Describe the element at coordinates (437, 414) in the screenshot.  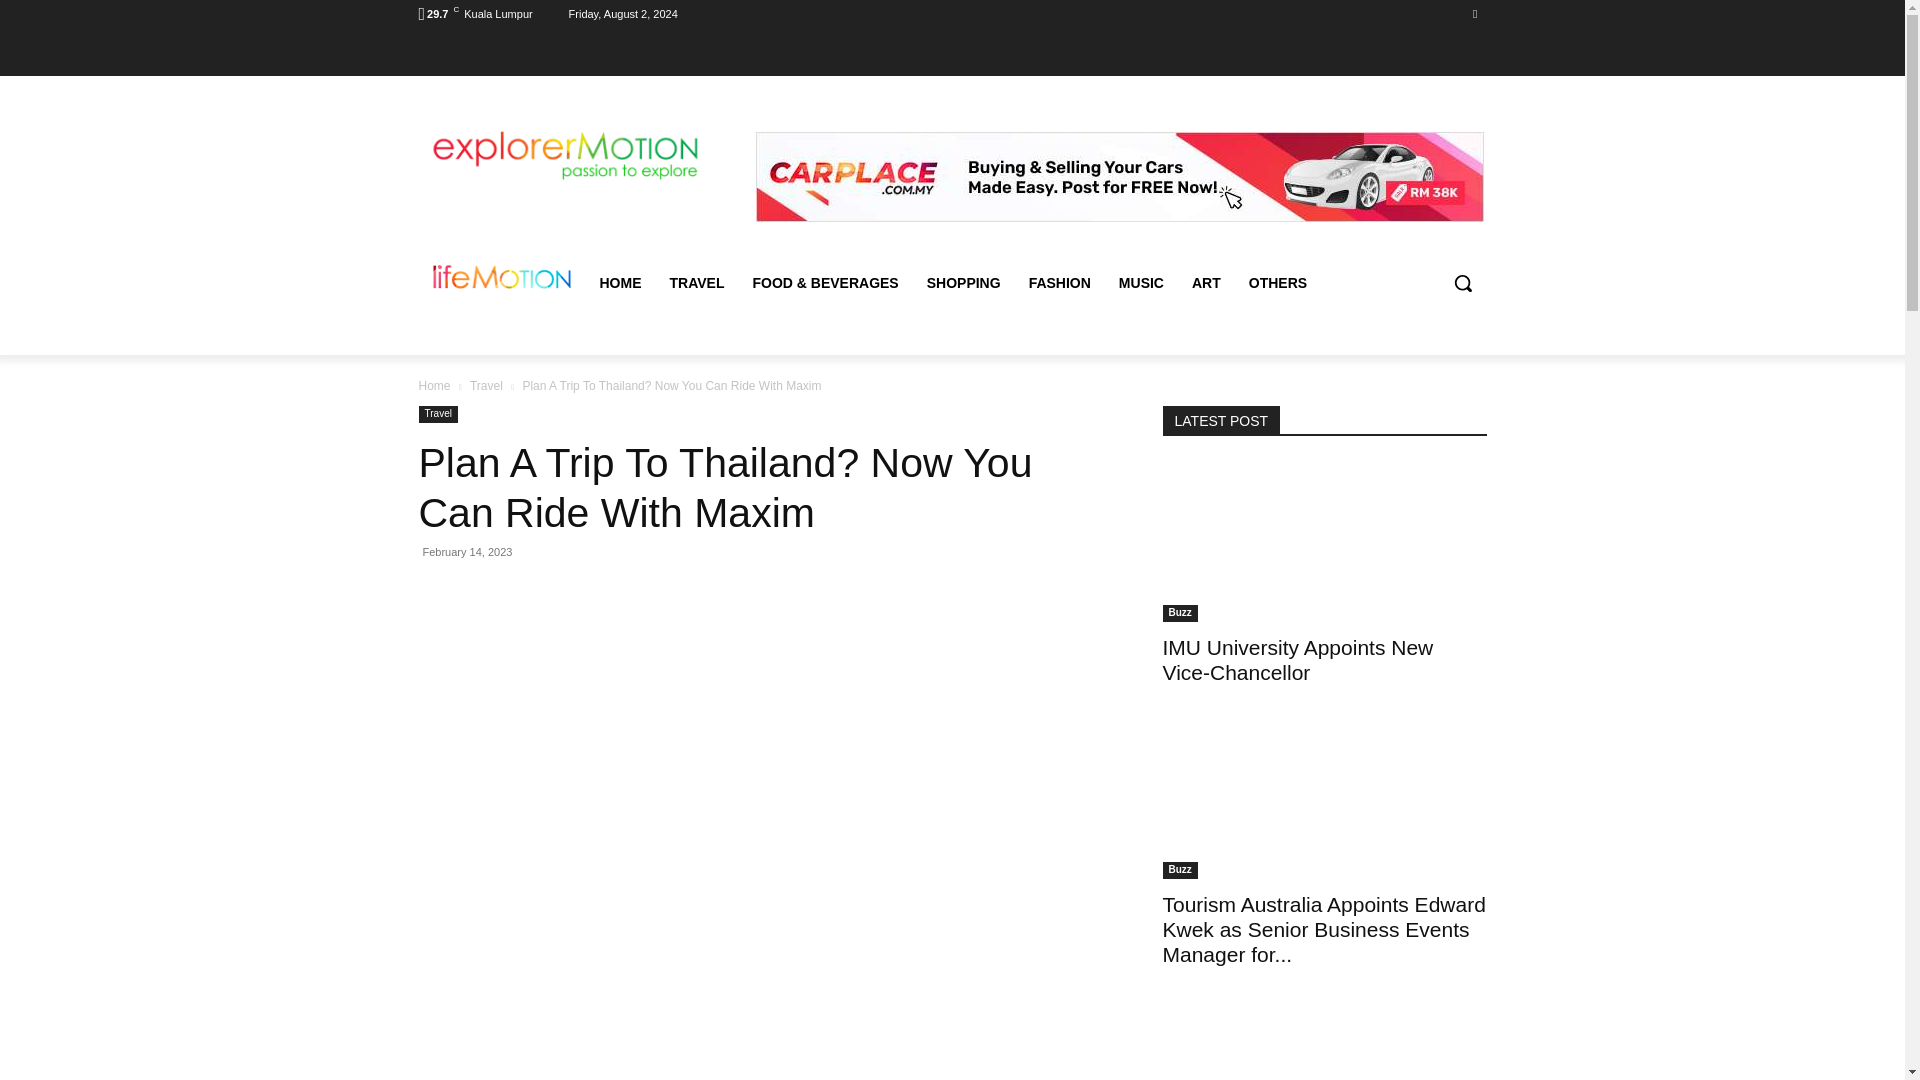
I see `Travel` at that location.